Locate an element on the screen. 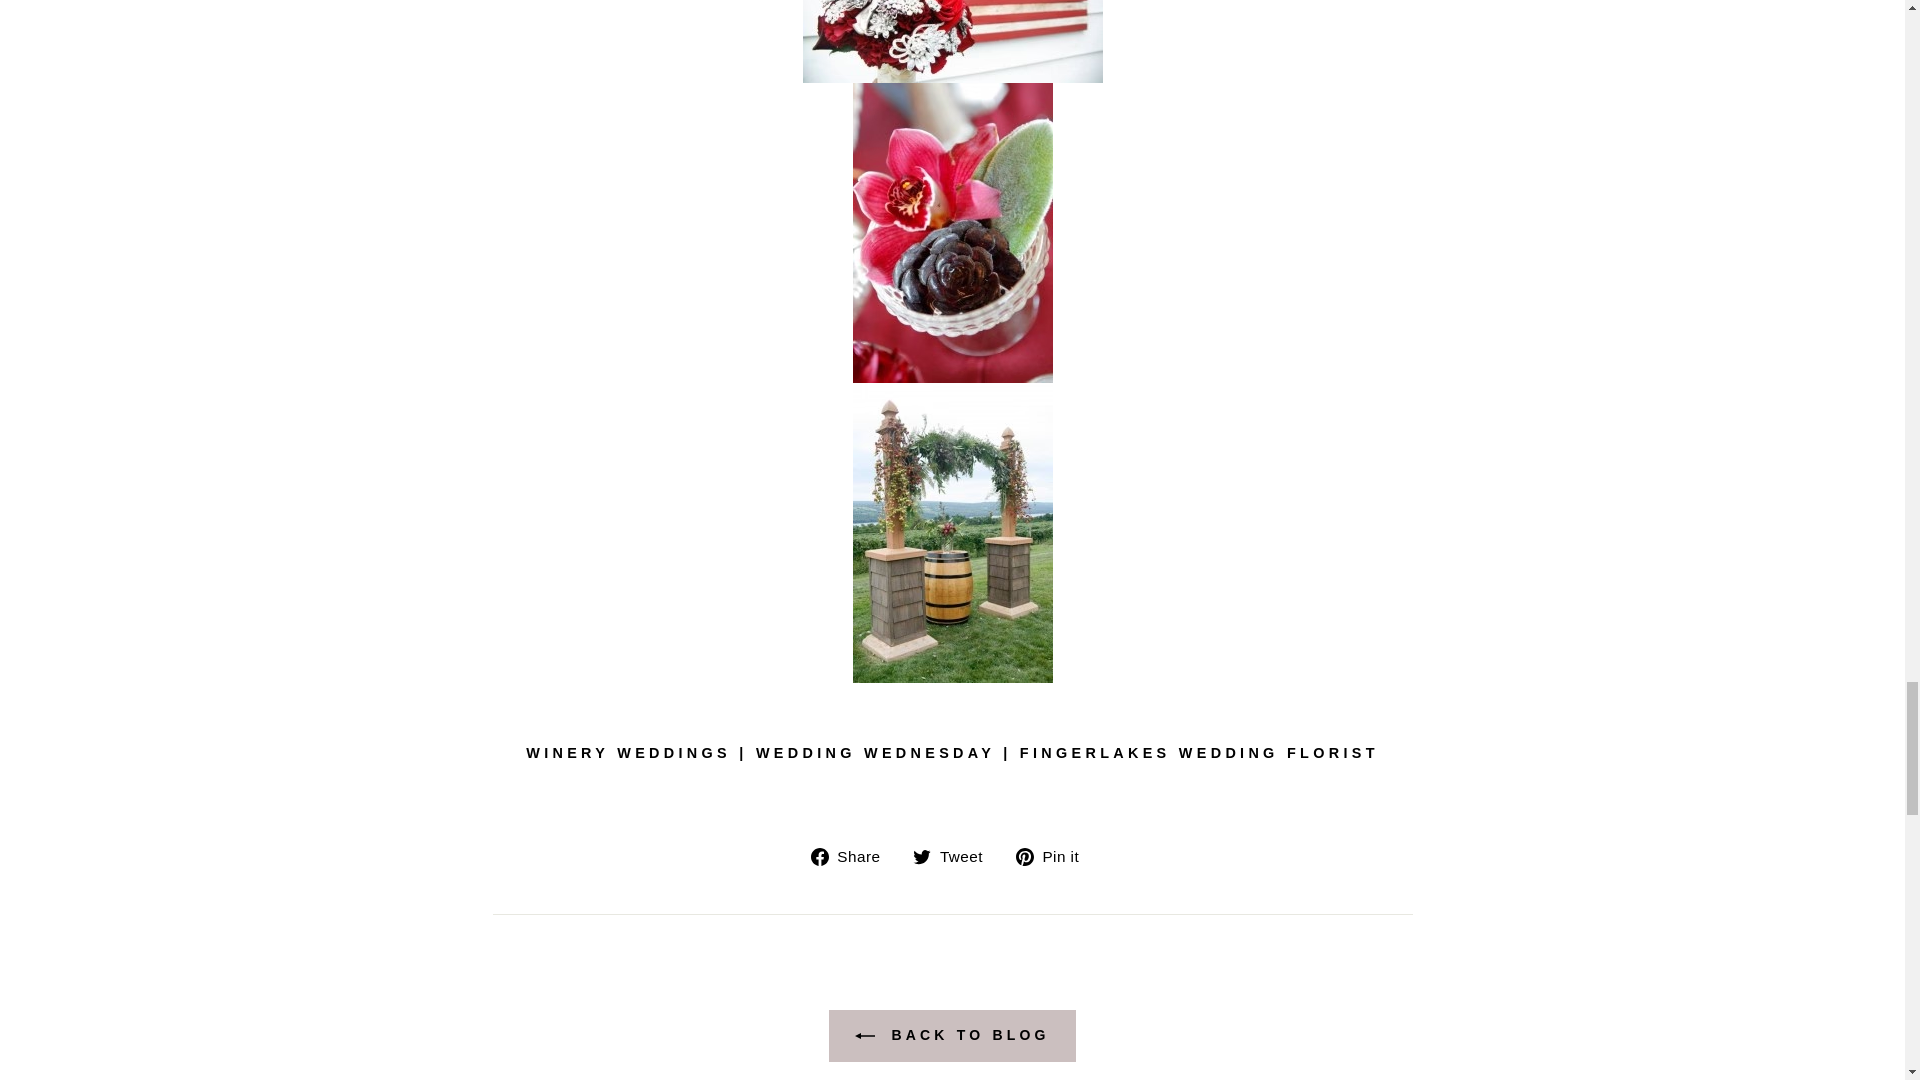 The height and width of the screenshot is (1080, 1920). twitter is located at coordinates (922, 856).